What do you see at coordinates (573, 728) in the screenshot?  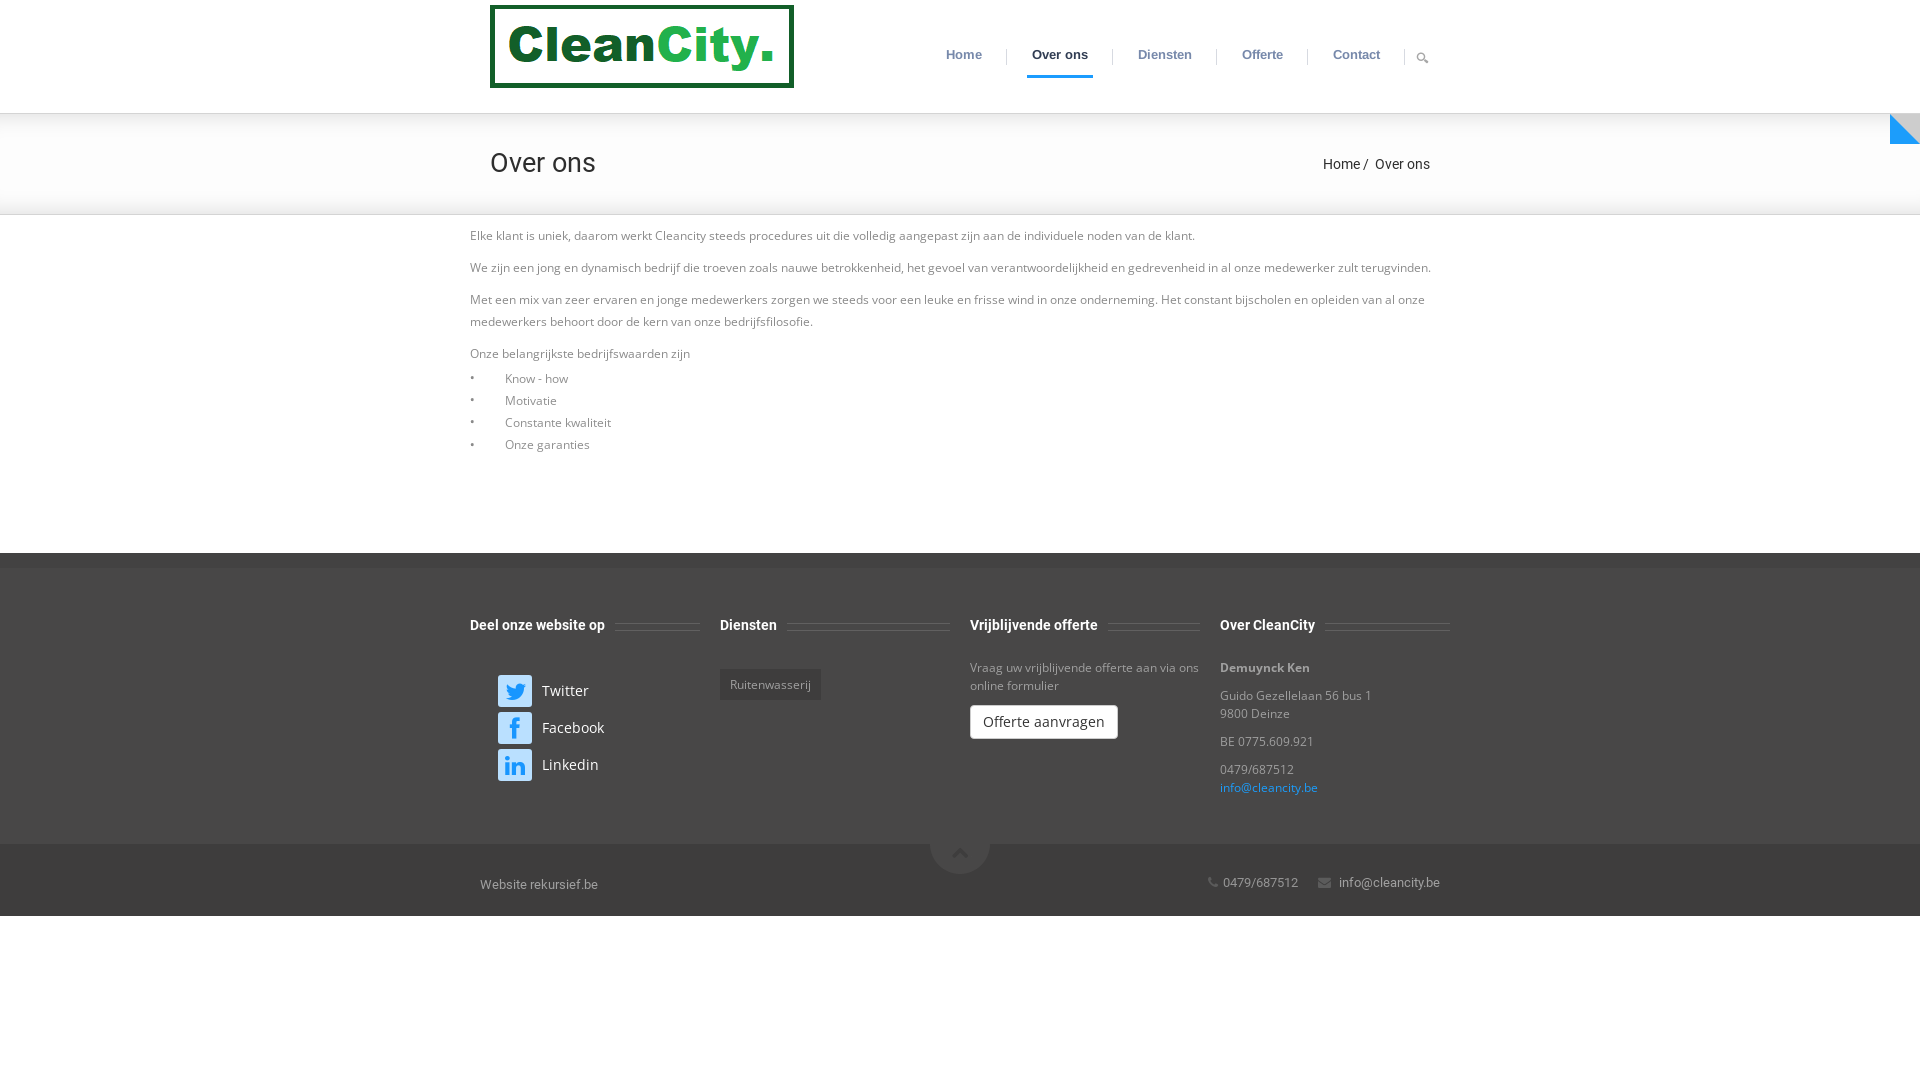 I see `Facebook` at bounding box center [573, 728].